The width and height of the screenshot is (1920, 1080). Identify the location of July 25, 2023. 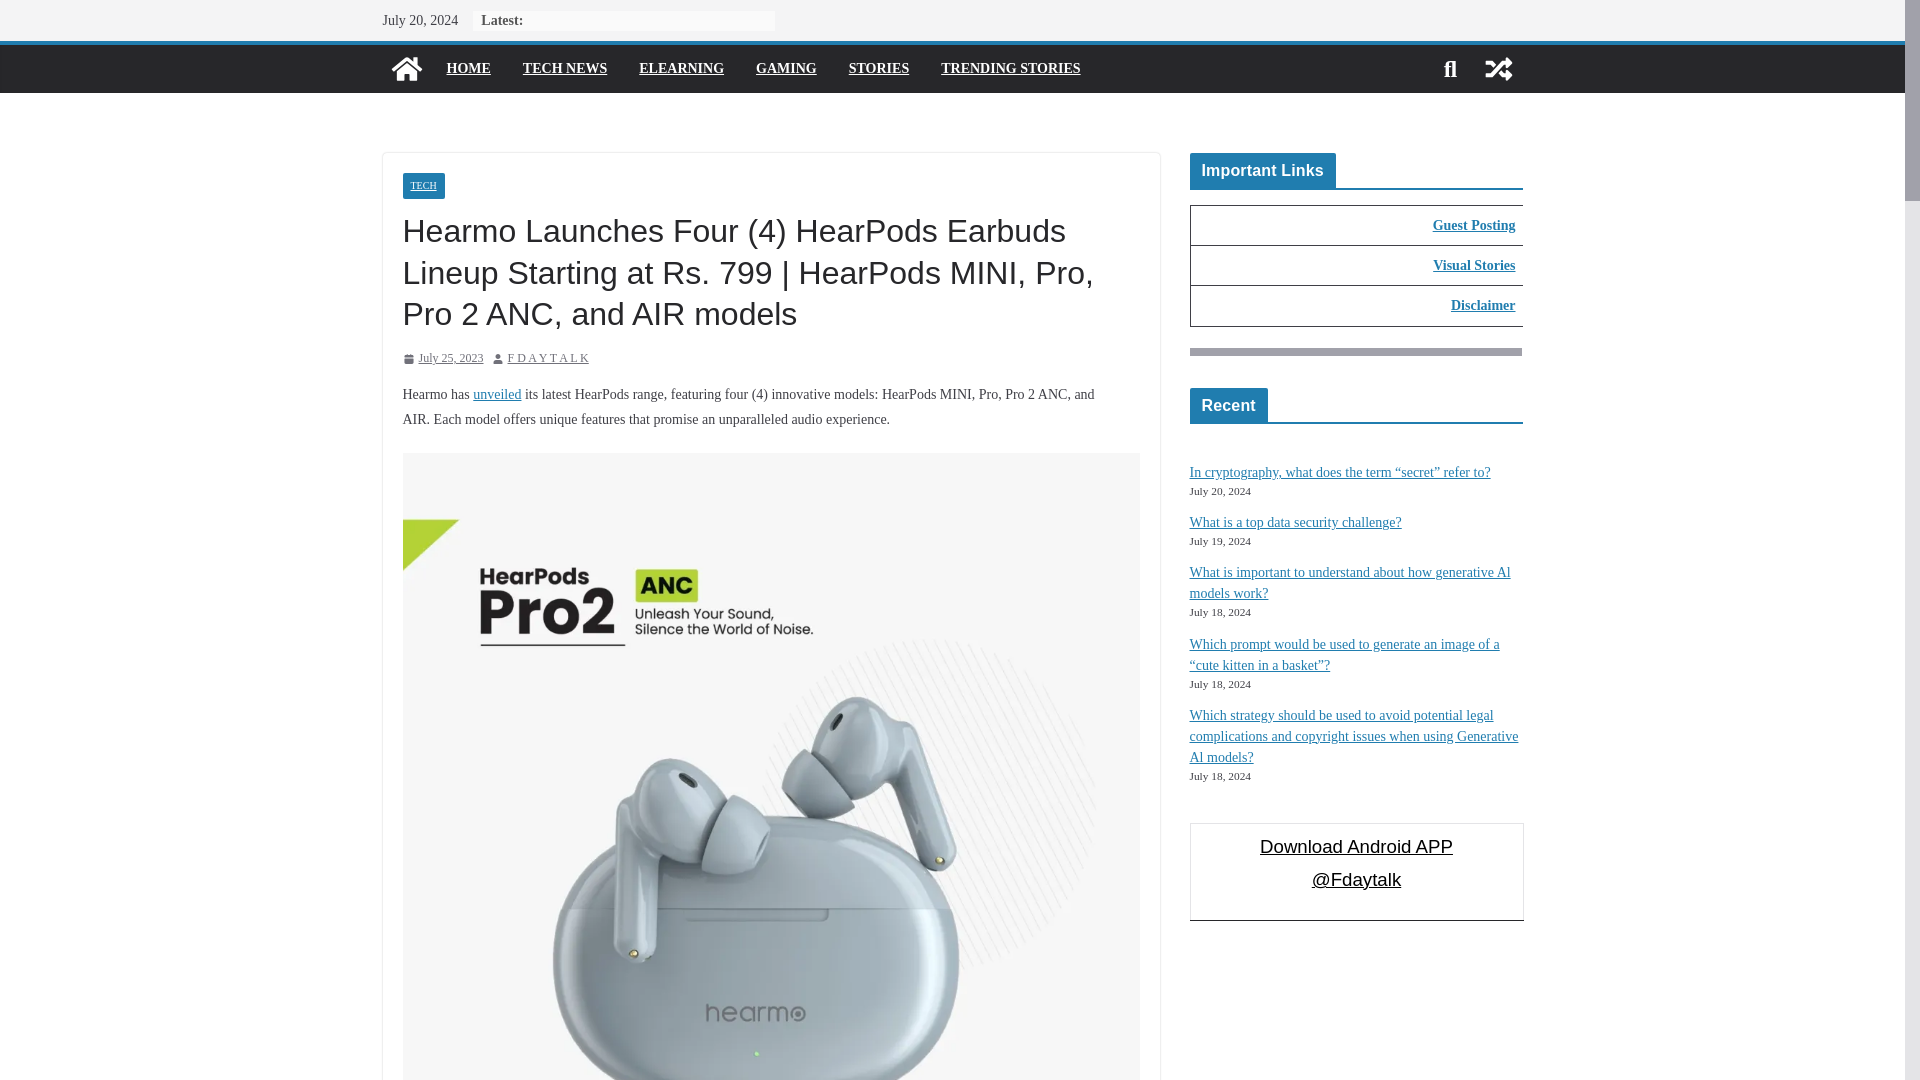
(442, 358).